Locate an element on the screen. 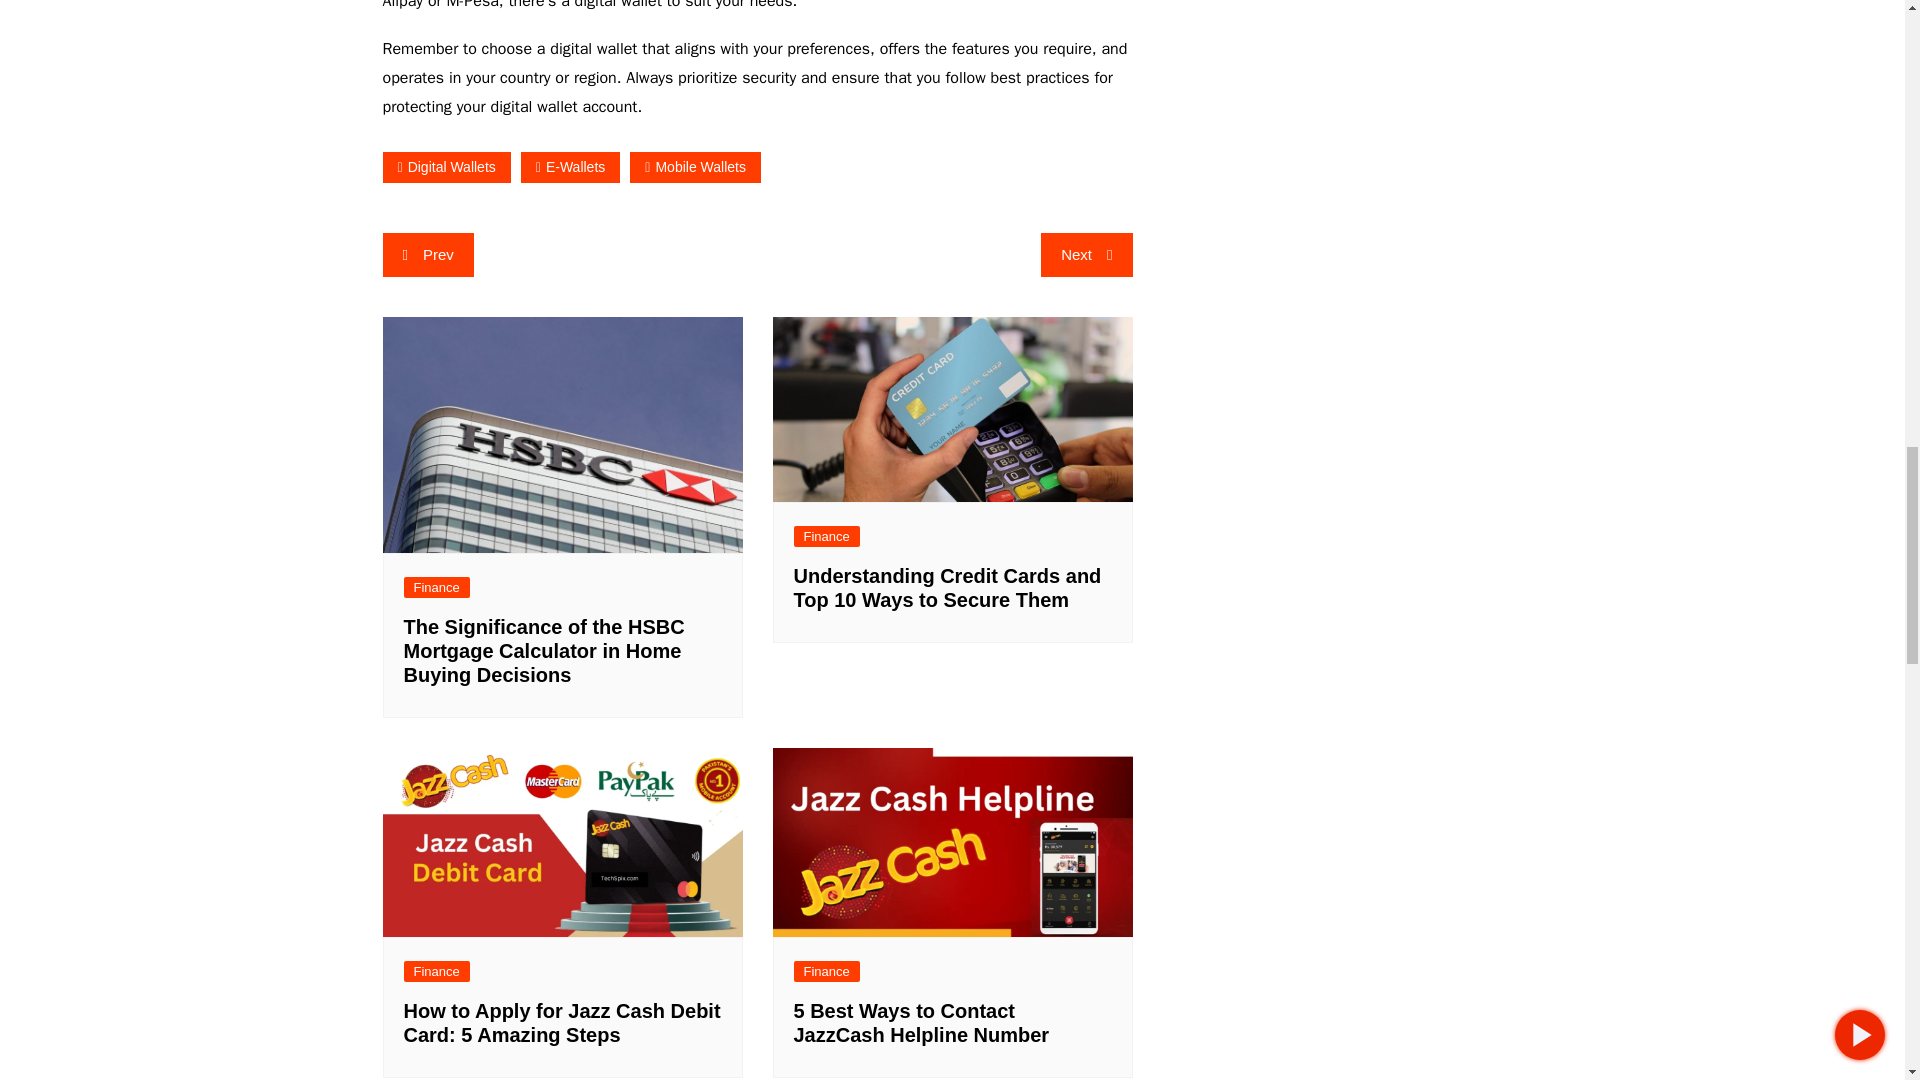 The width and height of the screenshot is (1920, 1080). Next is located at coordinates (1086, 254).